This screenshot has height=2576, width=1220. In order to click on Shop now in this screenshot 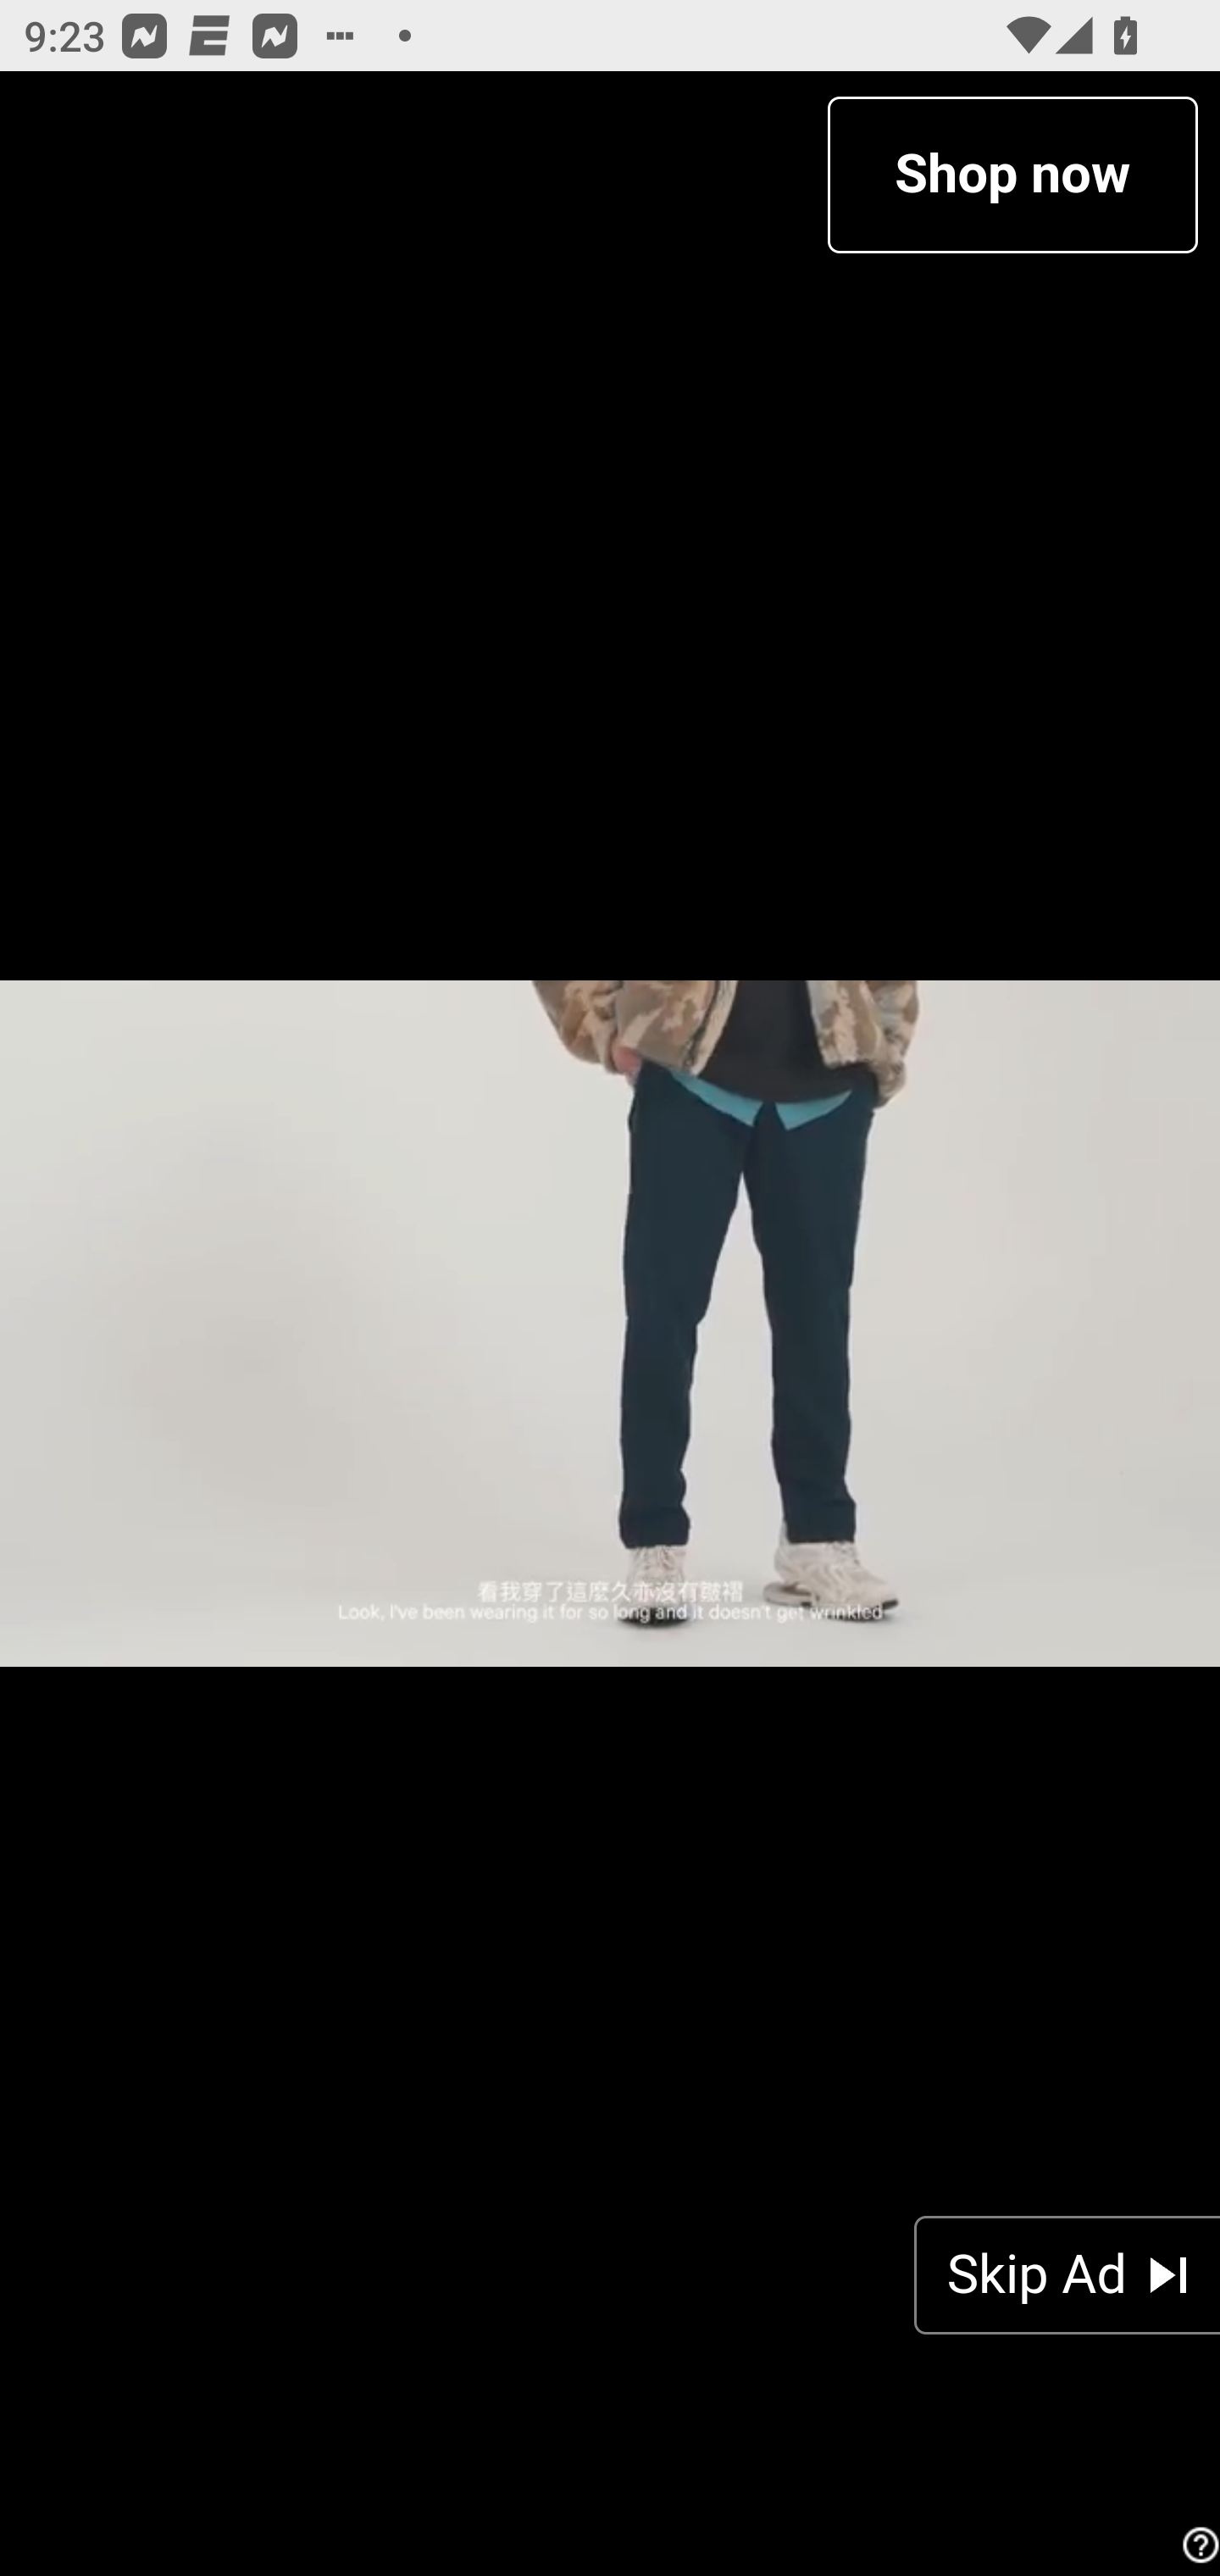, I will do `click(1012, 175)`.